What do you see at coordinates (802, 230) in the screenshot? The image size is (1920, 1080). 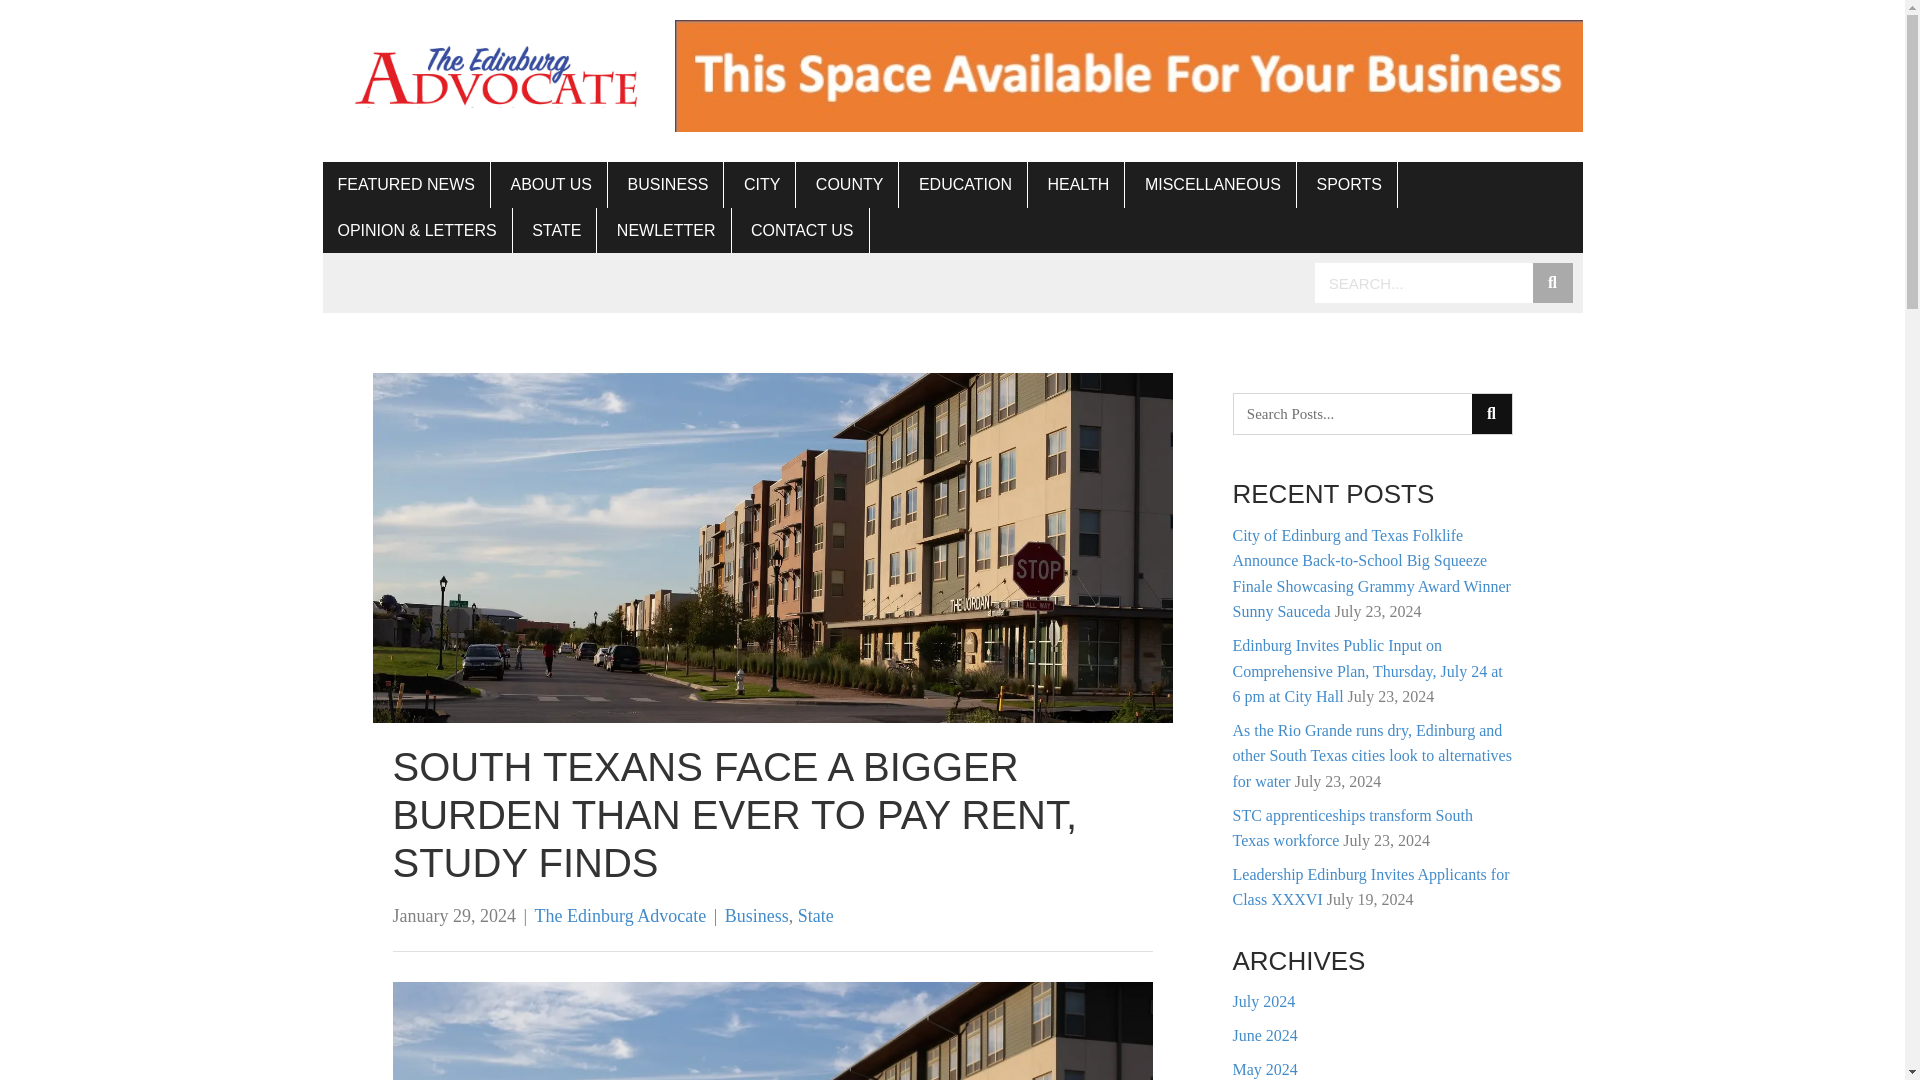 I see `CONTACT US` at bounding box center [802, 230].